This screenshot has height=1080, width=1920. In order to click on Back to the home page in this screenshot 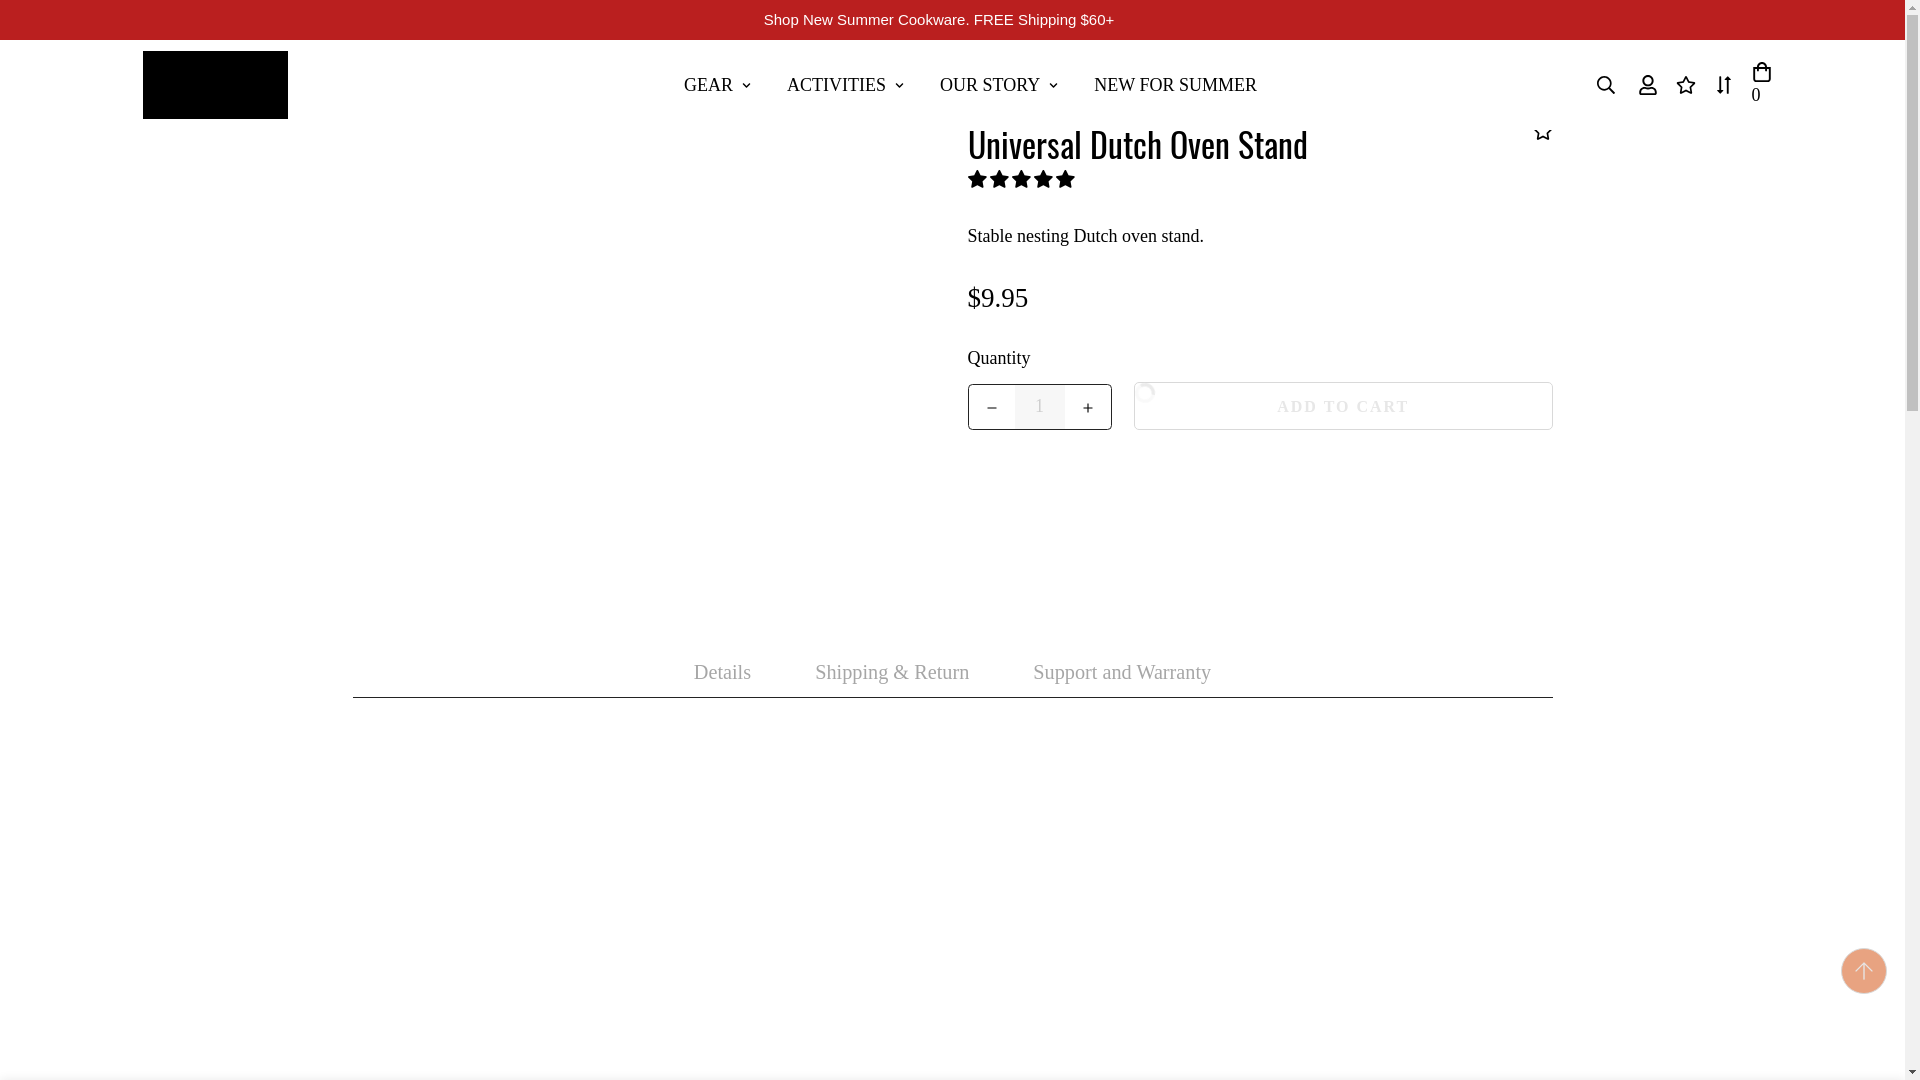, I will do `click(1038, 406)`.